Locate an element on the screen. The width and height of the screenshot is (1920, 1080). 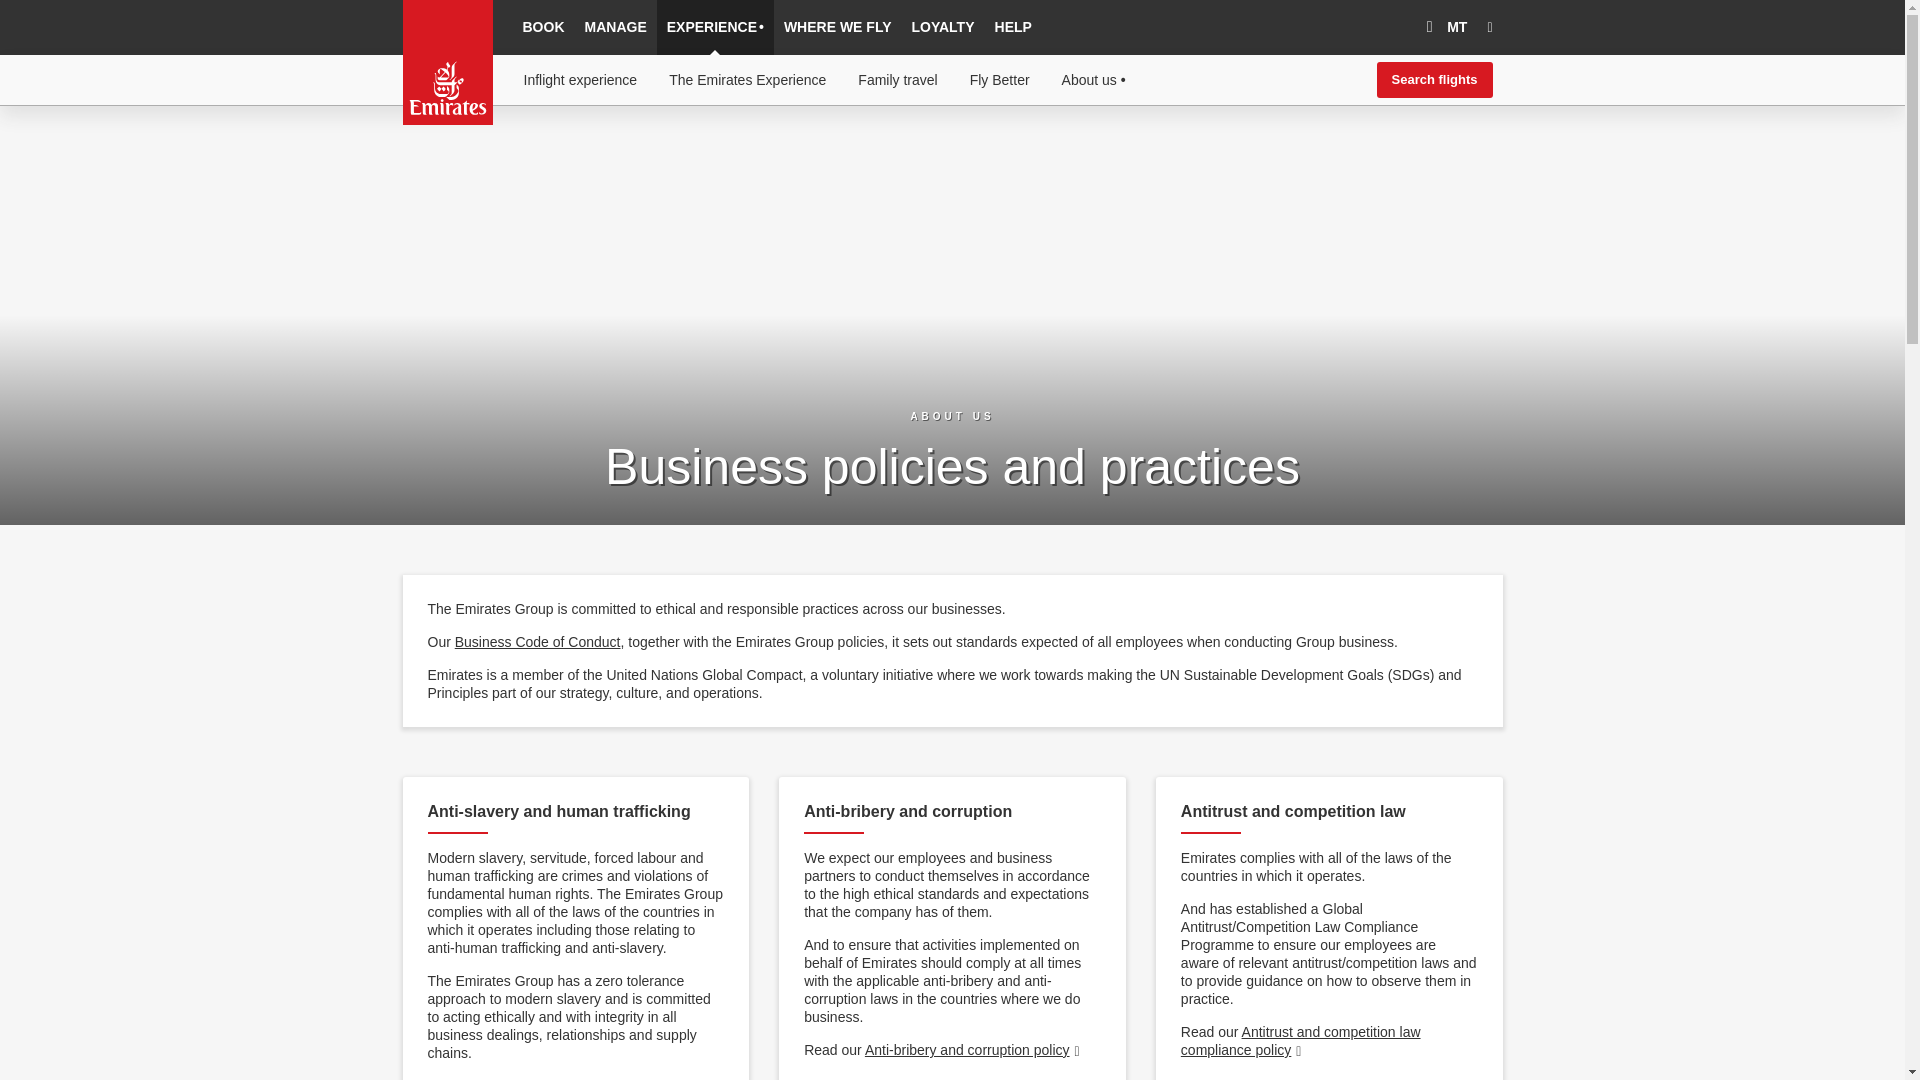
the-emirates-group-business-code-of-conduct.pdf is located at coordinates (538, 642).